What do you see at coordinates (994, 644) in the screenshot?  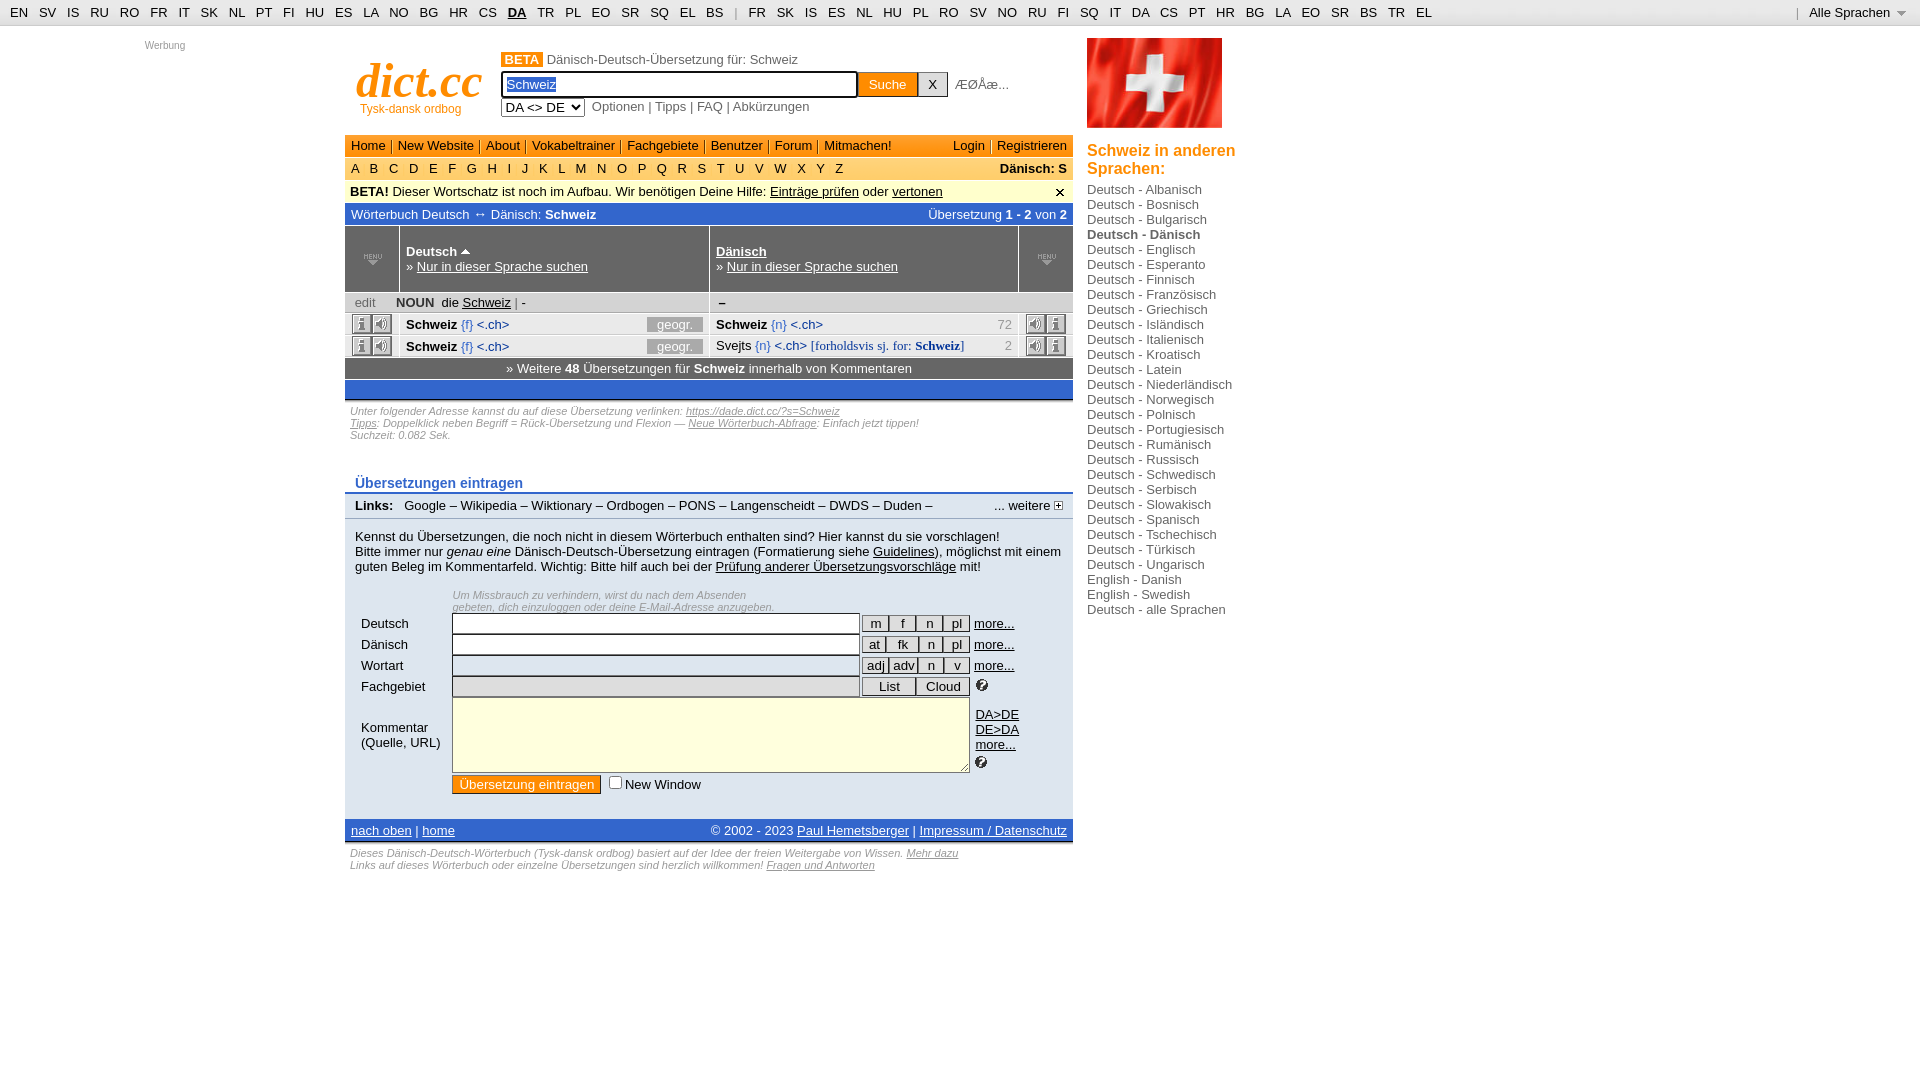 I see `more...` at bounding box center [994, 644].